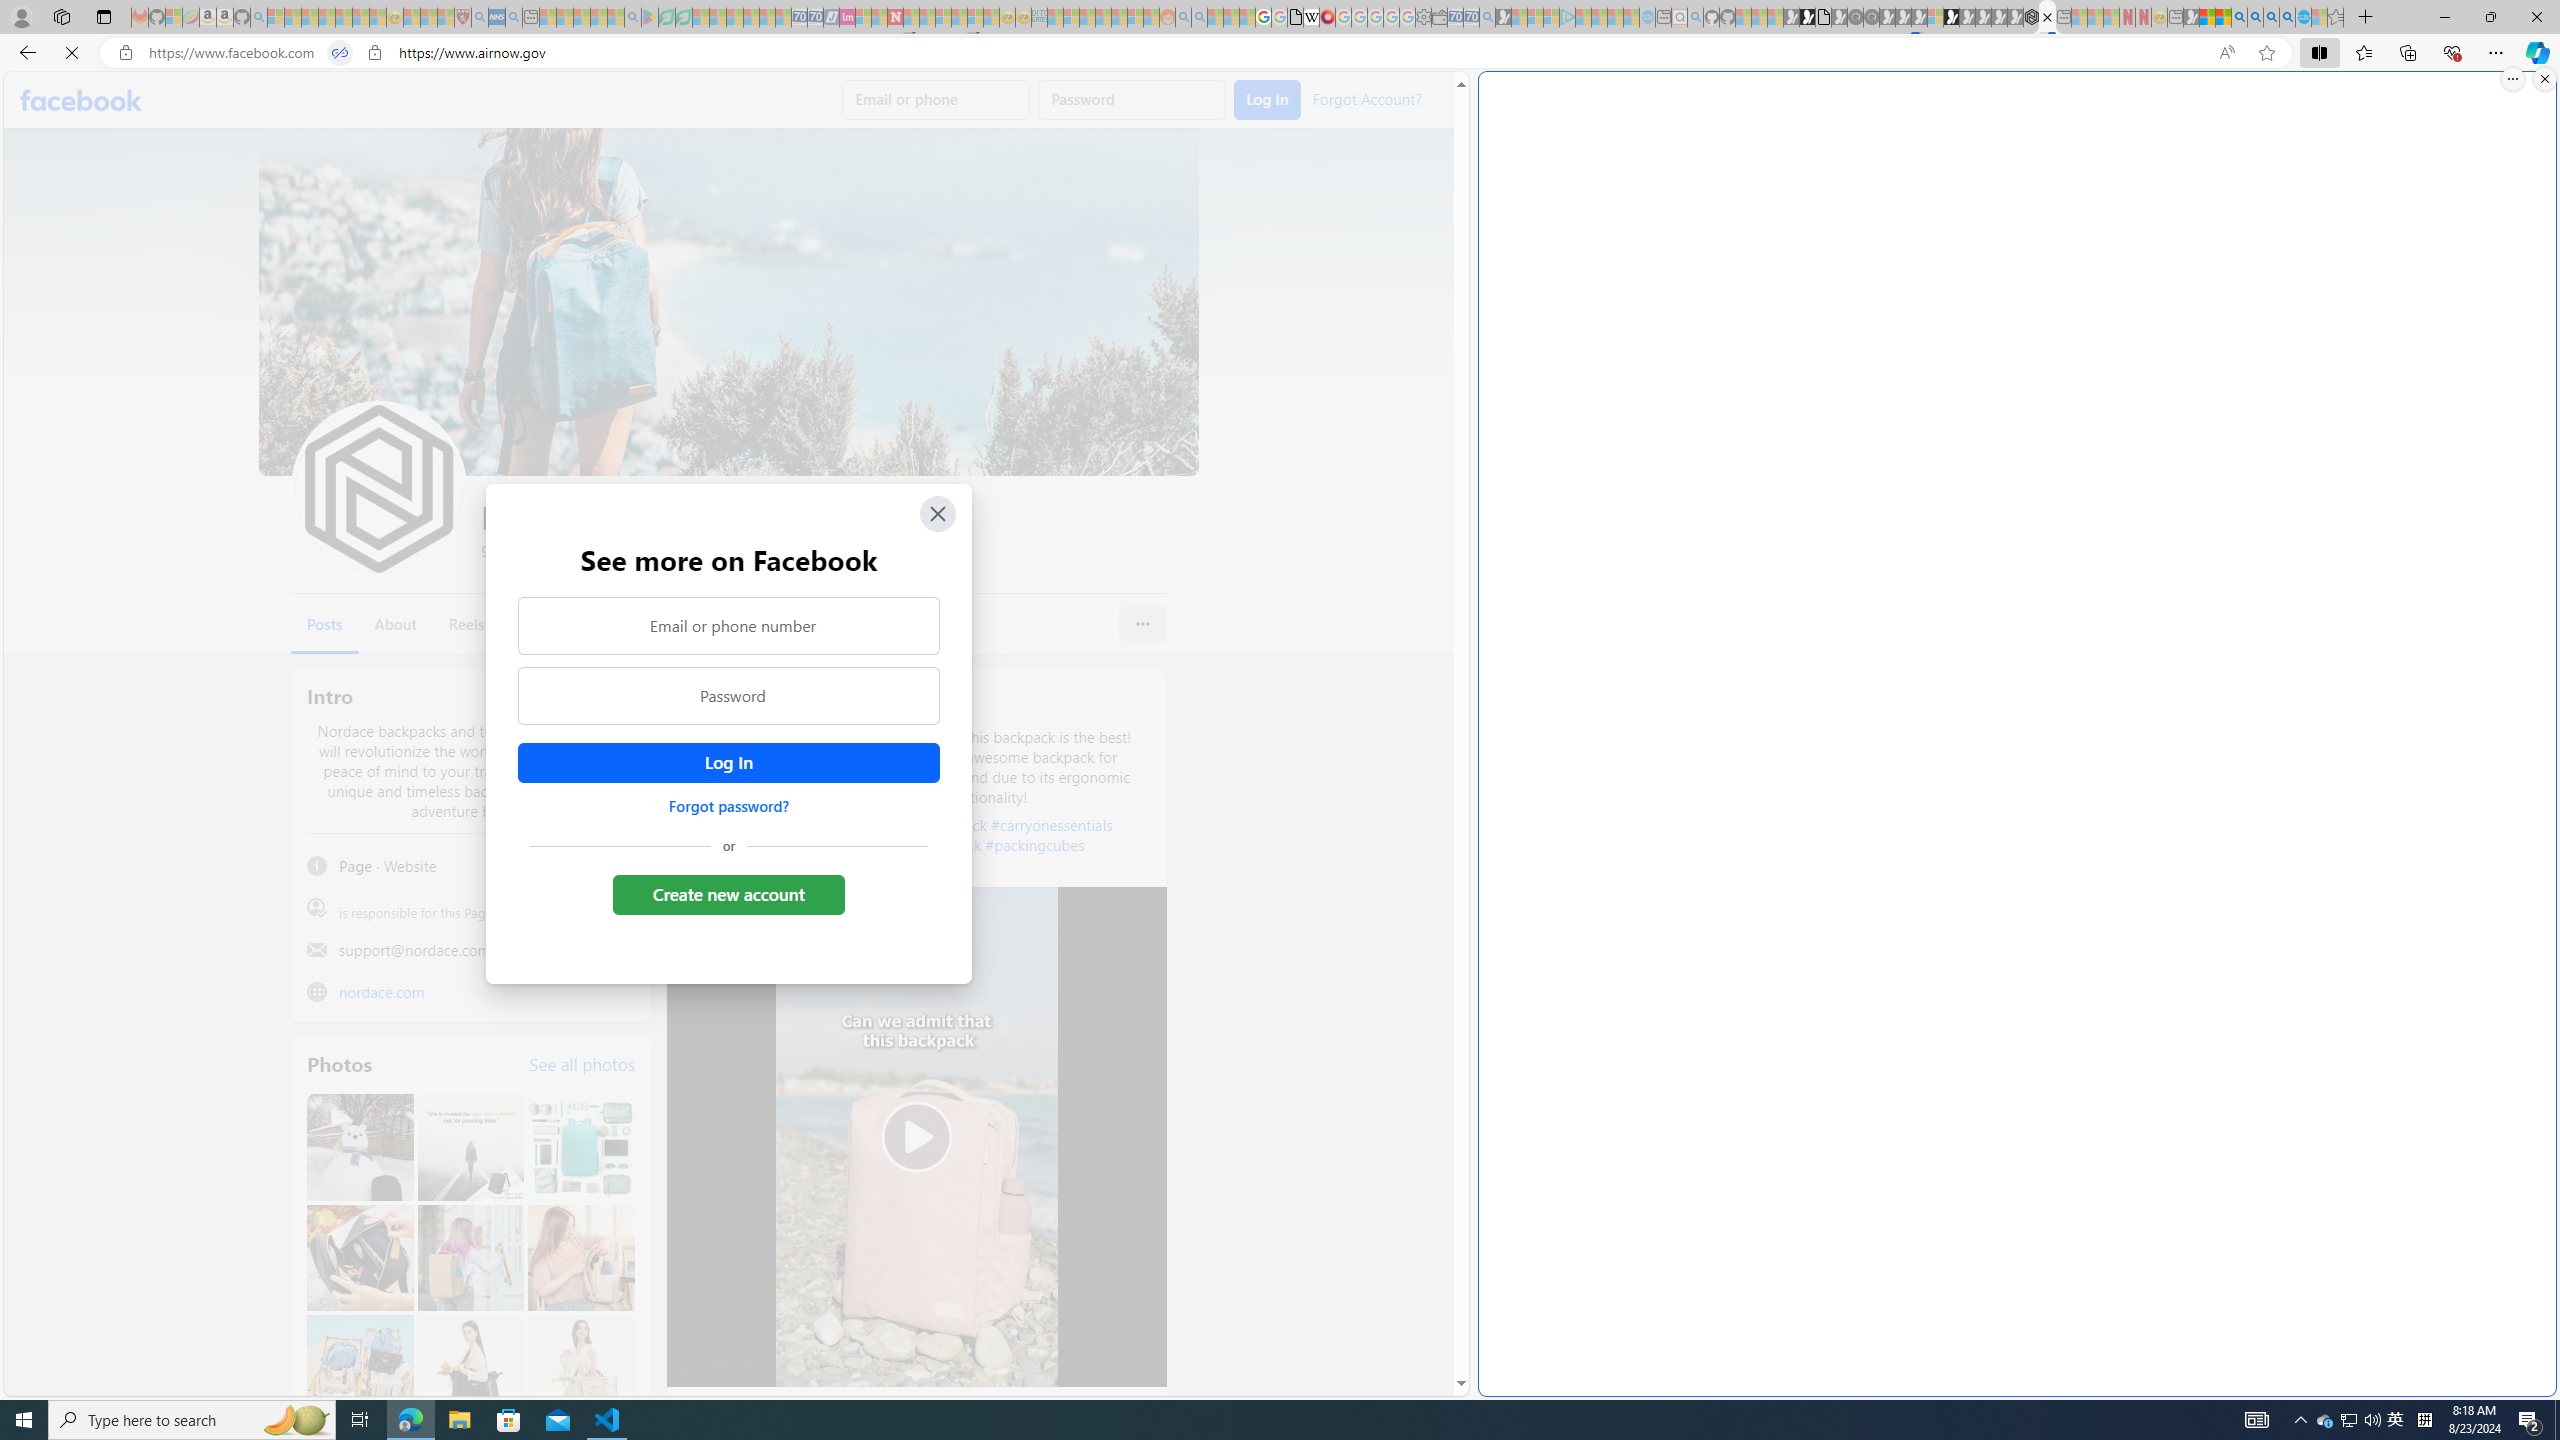  Describe the element at coordinates (340, 53) in the screenshot. I see `Tabs in split screen` at that location.